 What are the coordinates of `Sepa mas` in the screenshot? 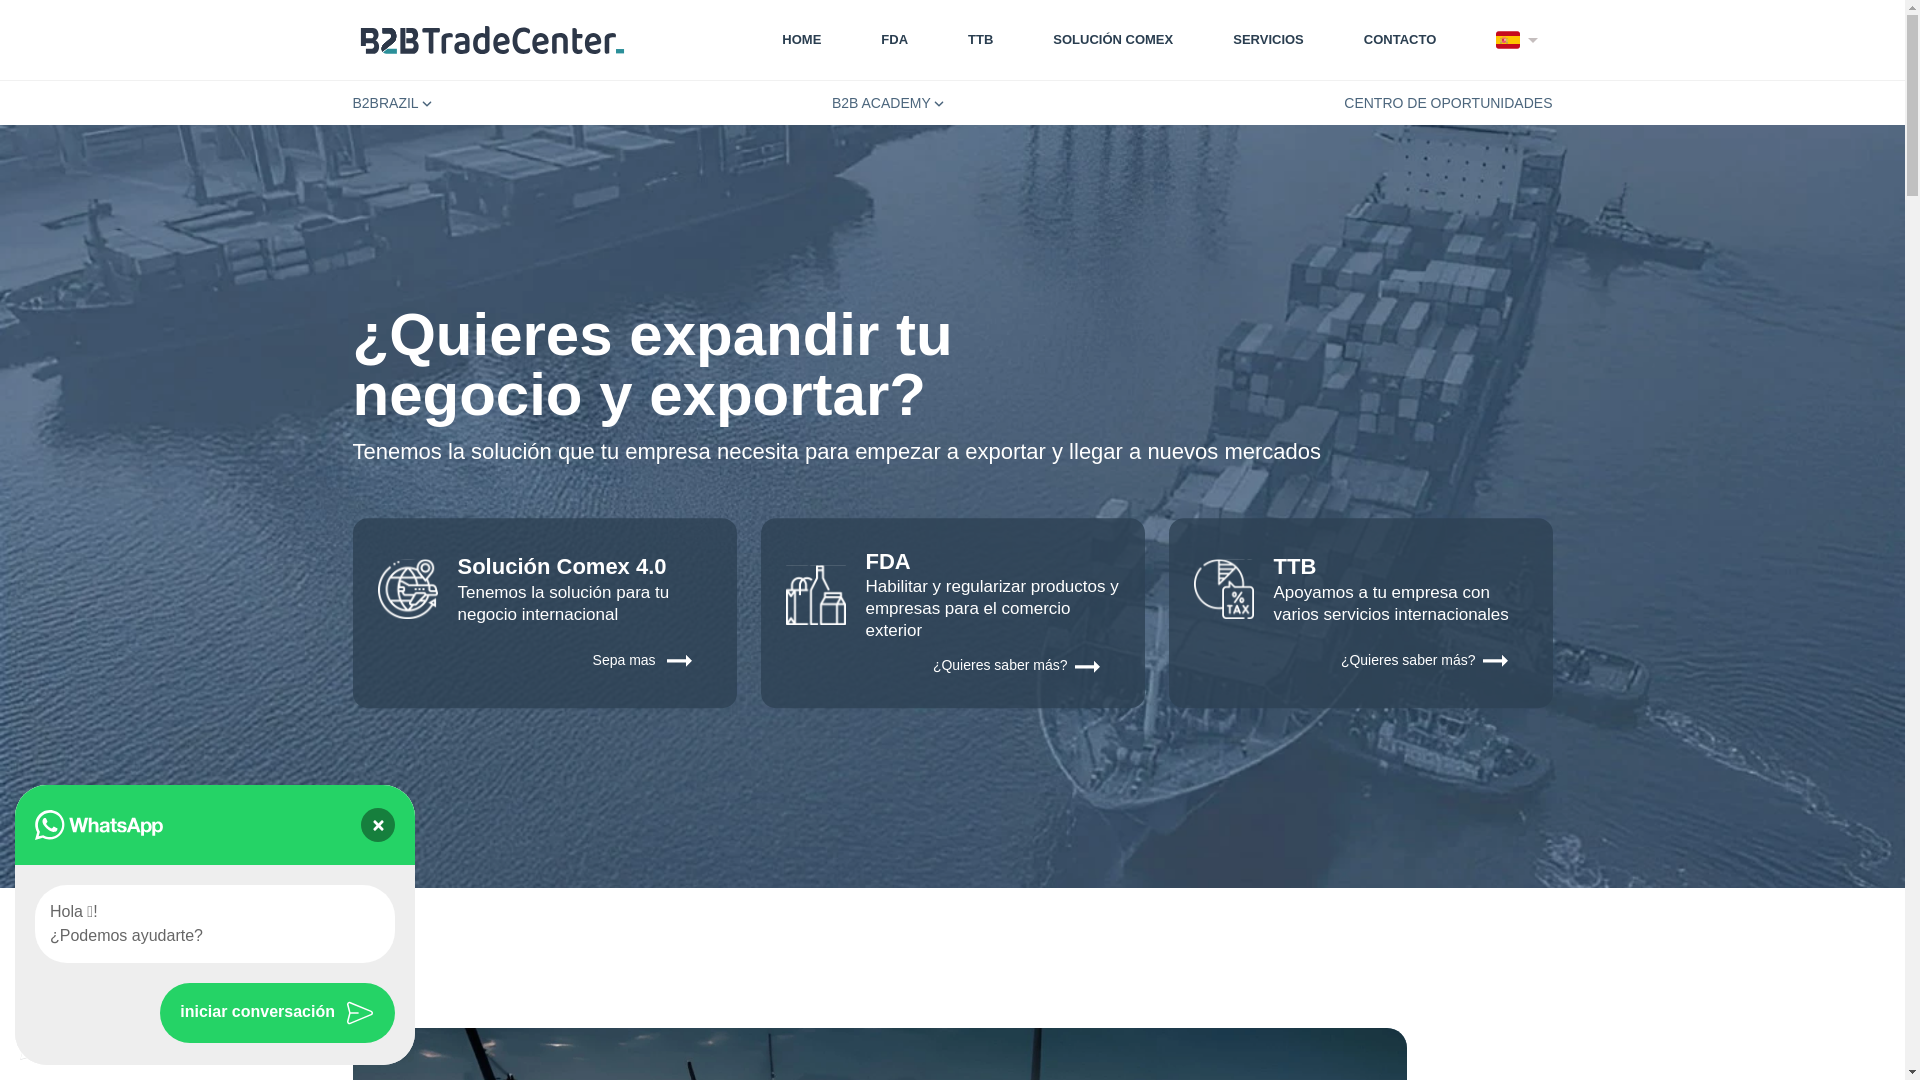 It's located at (545, 661).